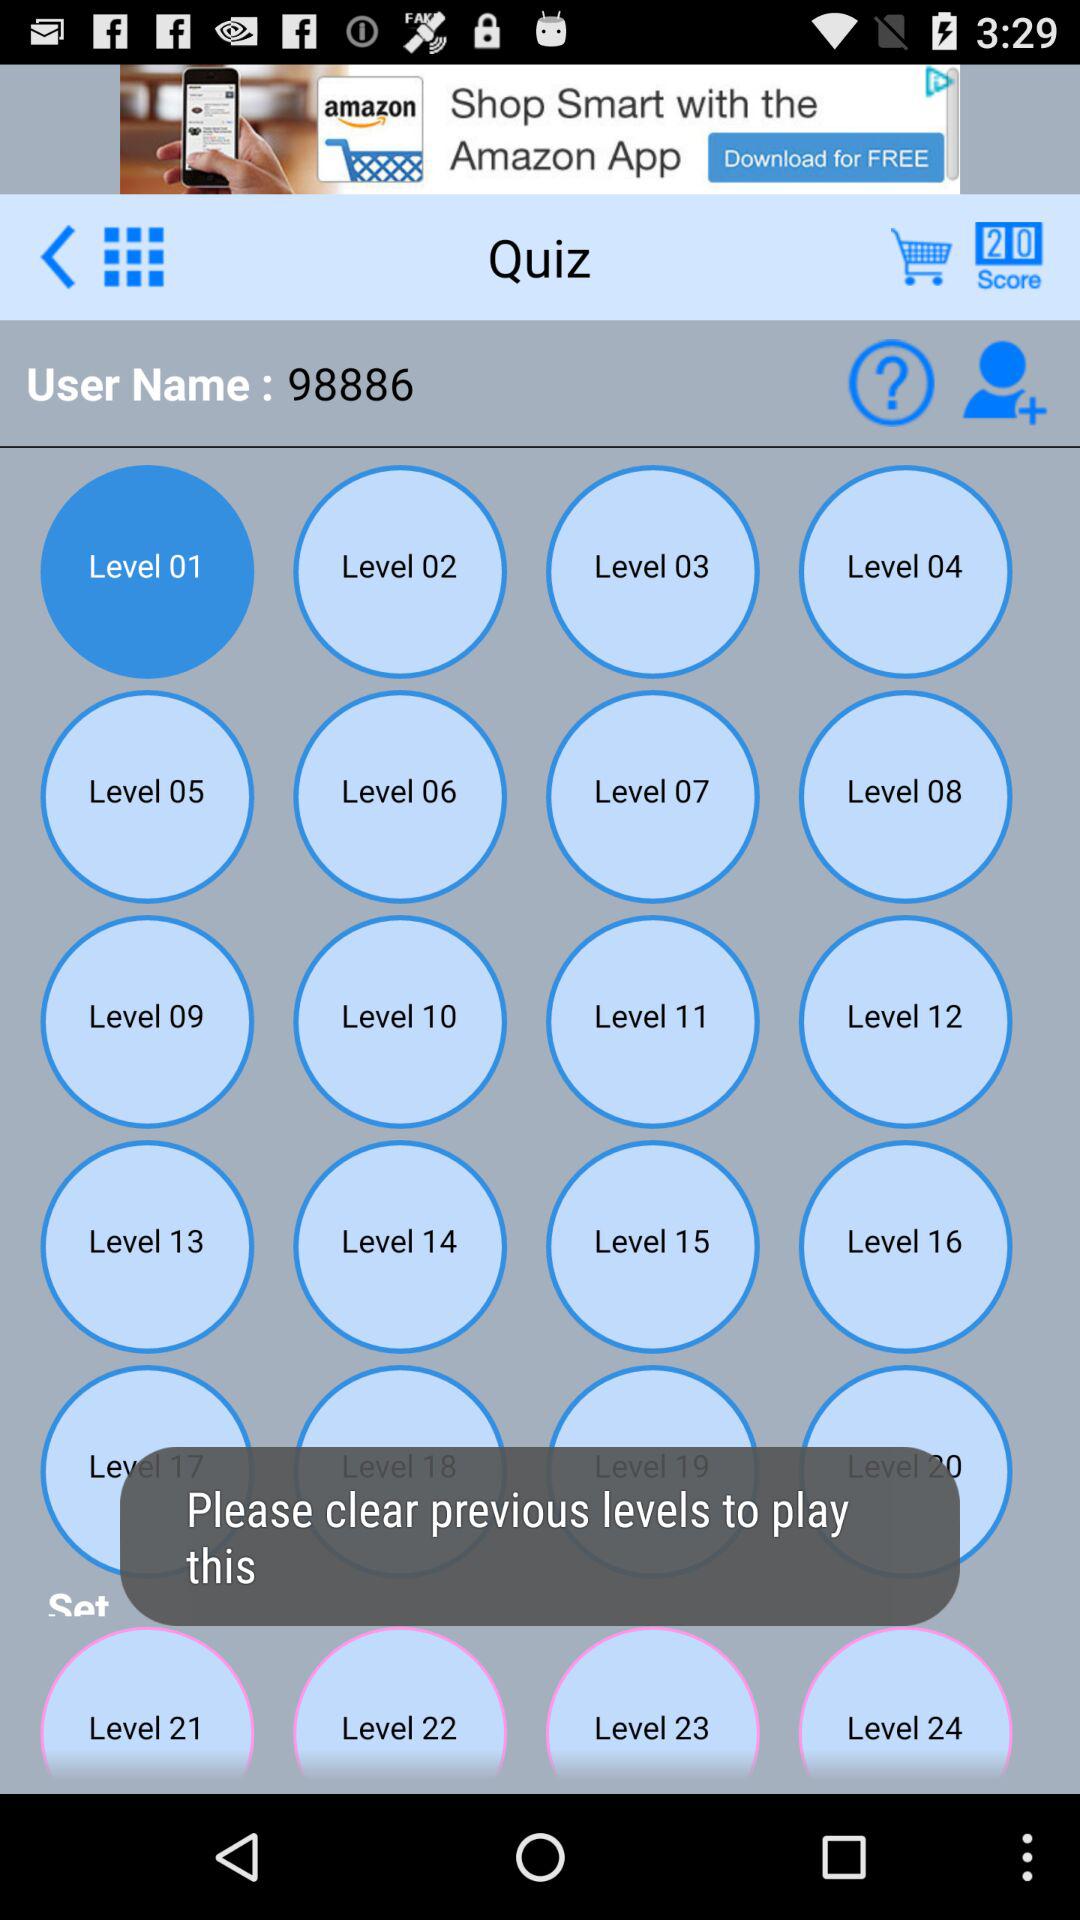 Image resolution: width=1080 pixels, height=1920 pixels. What do you see at coordinates (922, 256) in the screenshot?
I see `show cart` at bounding box center [922, 256].